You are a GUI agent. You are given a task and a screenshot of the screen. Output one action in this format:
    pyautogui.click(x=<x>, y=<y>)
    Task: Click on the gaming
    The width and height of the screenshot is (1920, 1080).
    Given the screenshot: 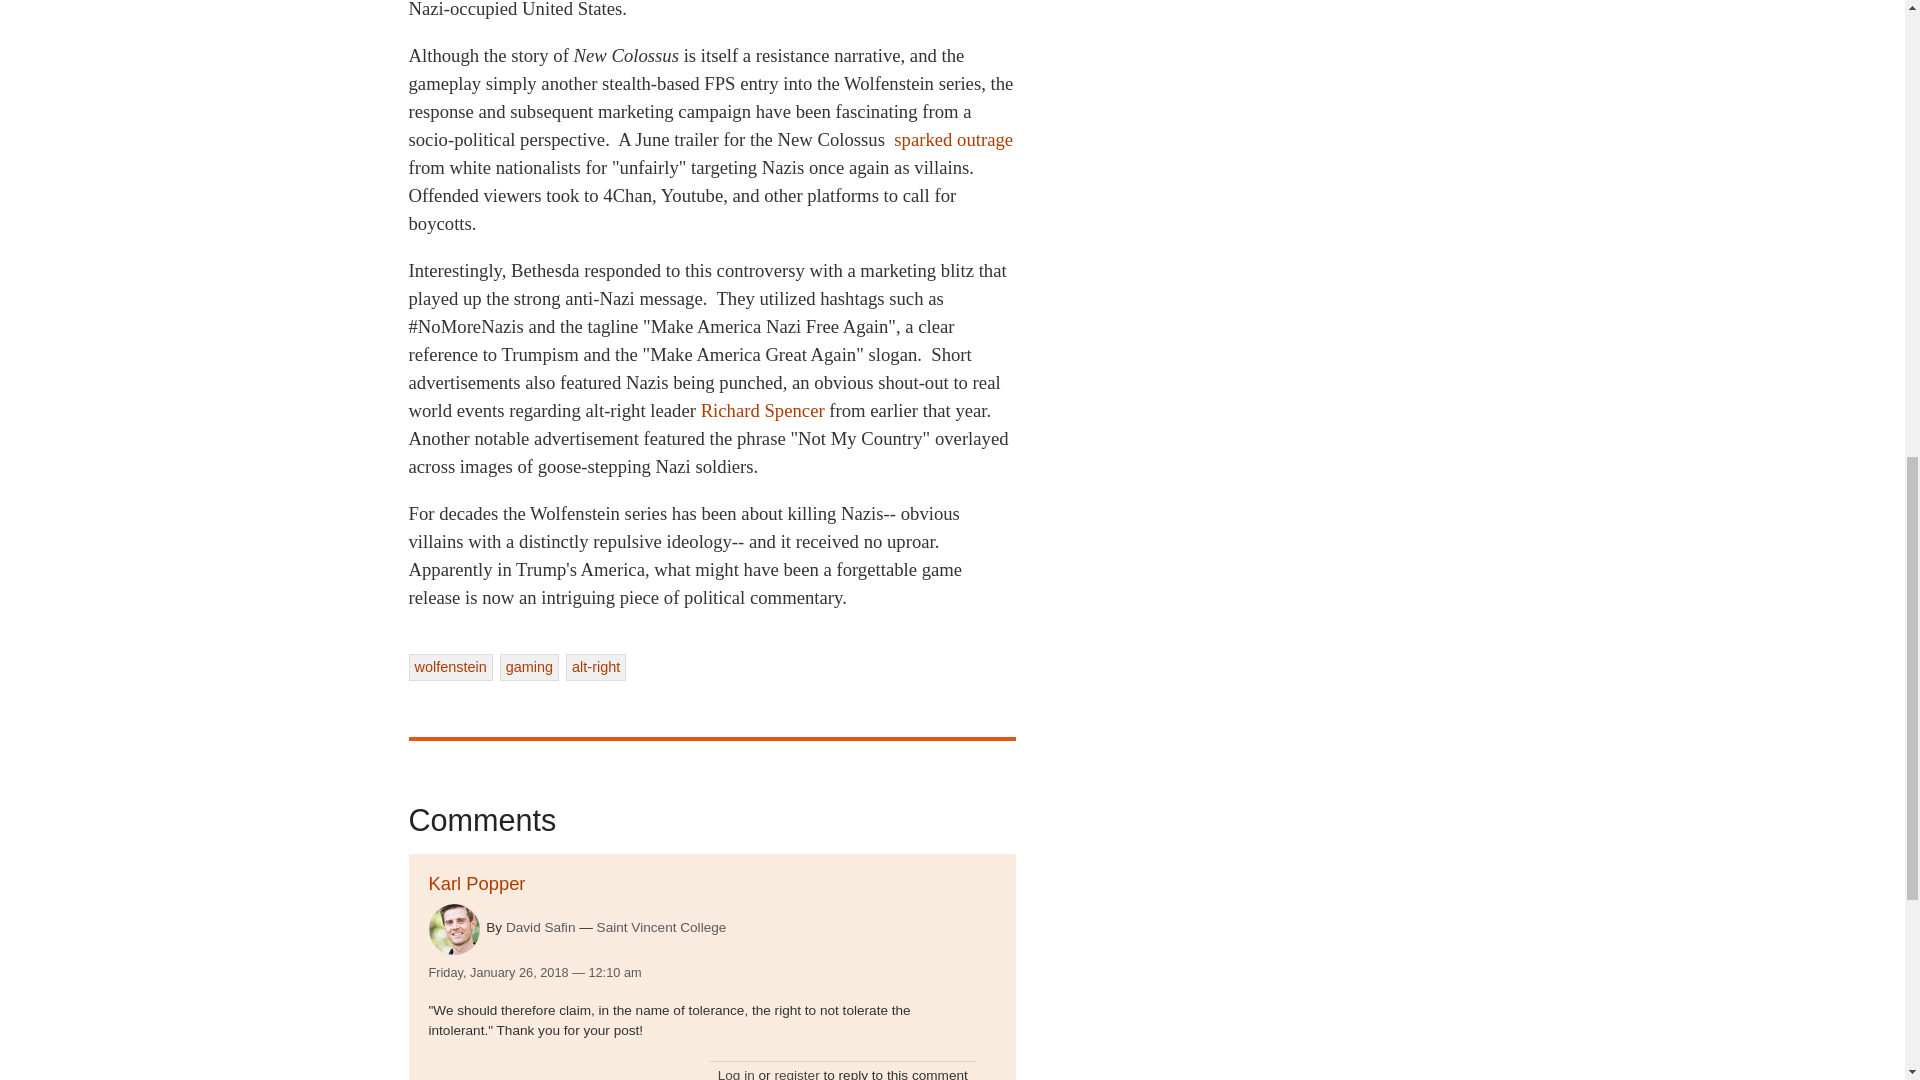 What is the action you would take?
    pyautogui.click(x=528, y=667)
    